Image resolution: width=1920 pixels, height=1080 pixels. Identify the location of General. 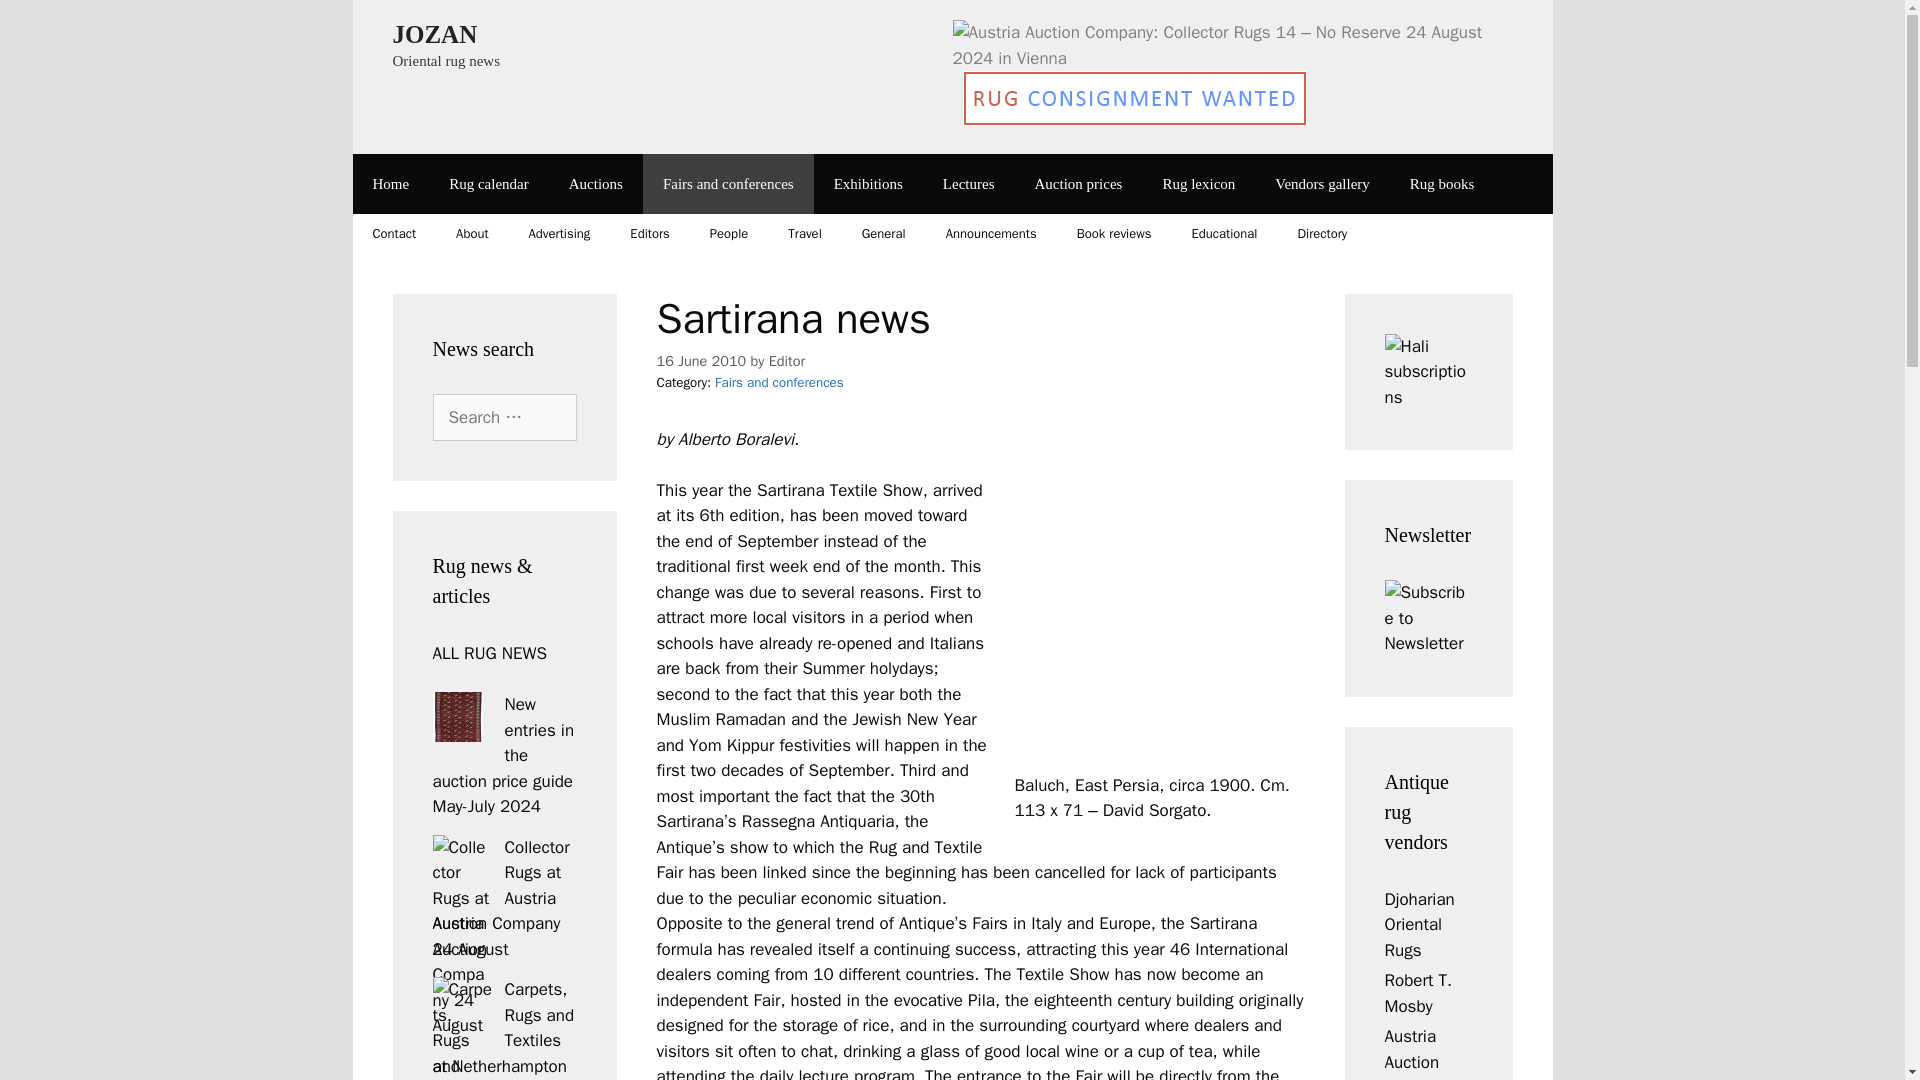
(884, 233).